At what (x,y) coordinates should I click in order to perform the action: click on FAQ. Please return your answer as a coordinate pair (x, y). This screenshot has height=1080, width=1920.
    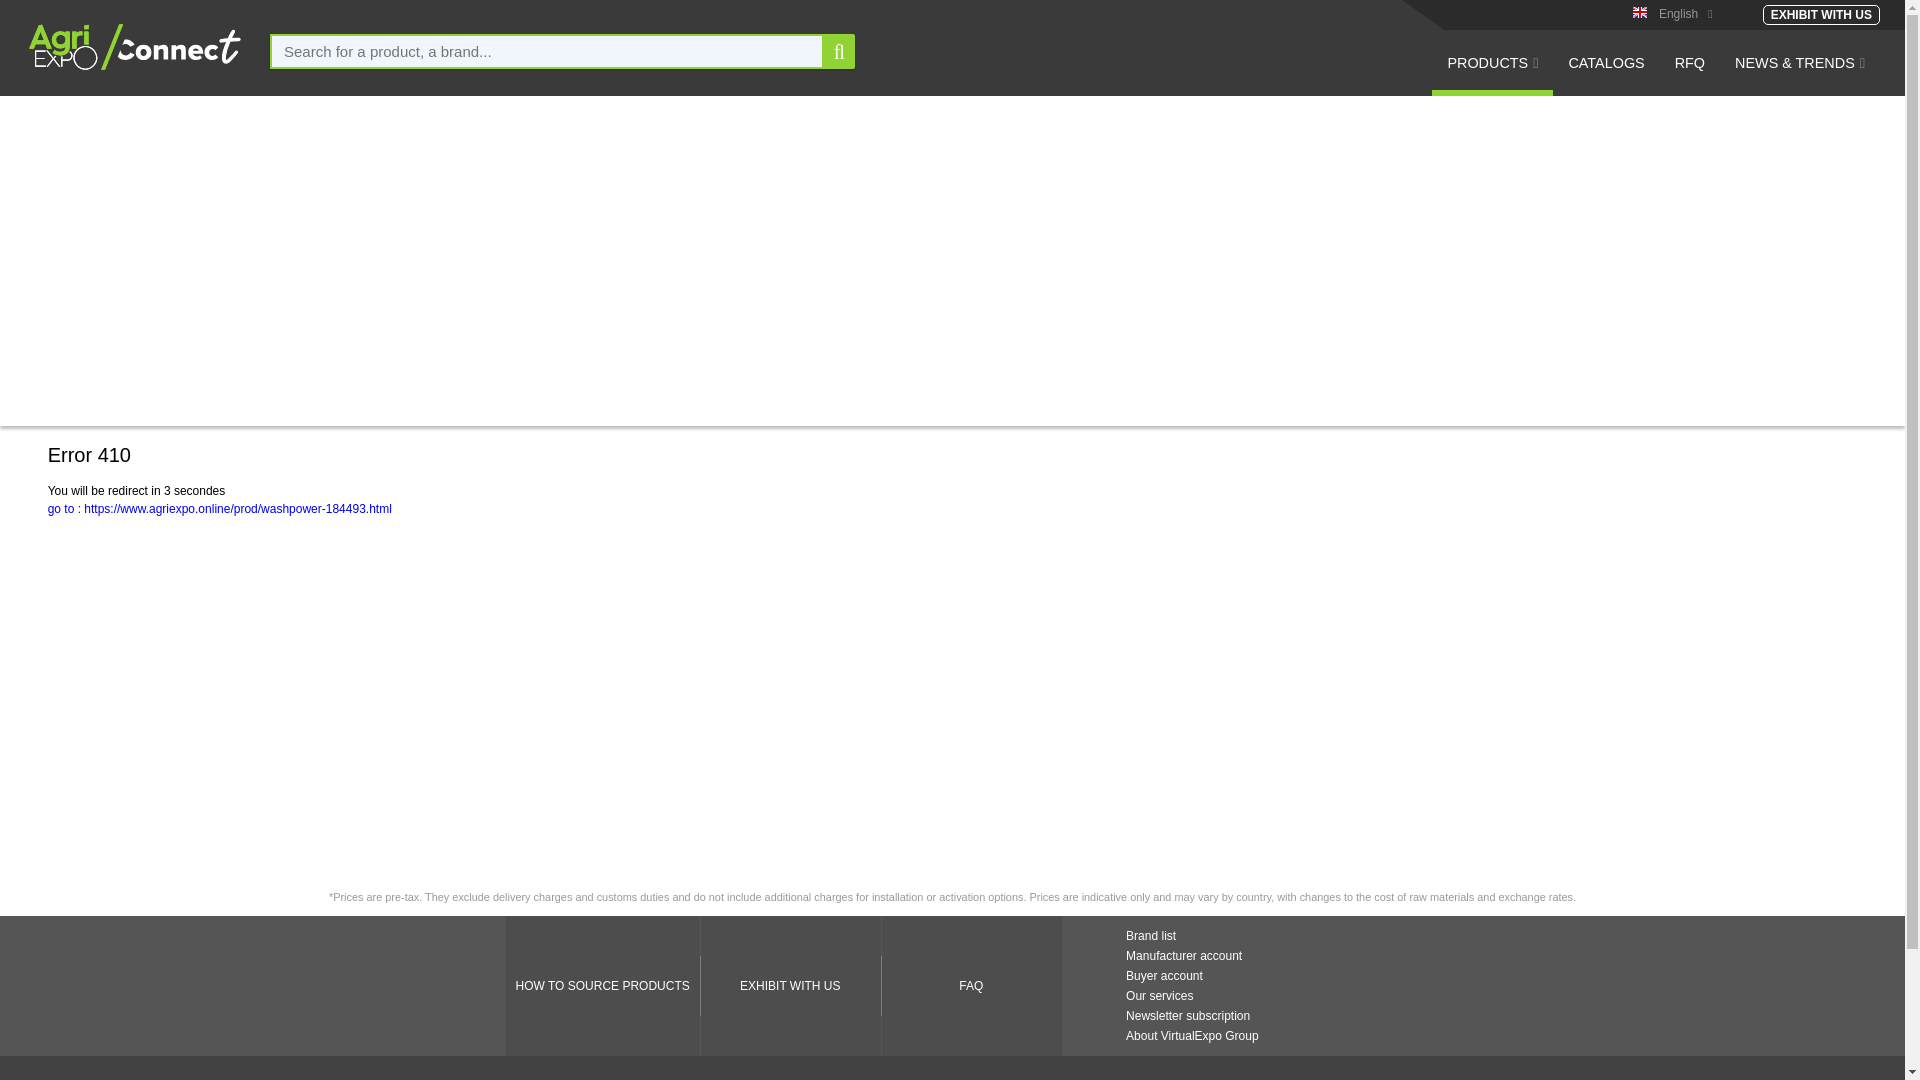
    Looking at the image, I should click on (971, 986).